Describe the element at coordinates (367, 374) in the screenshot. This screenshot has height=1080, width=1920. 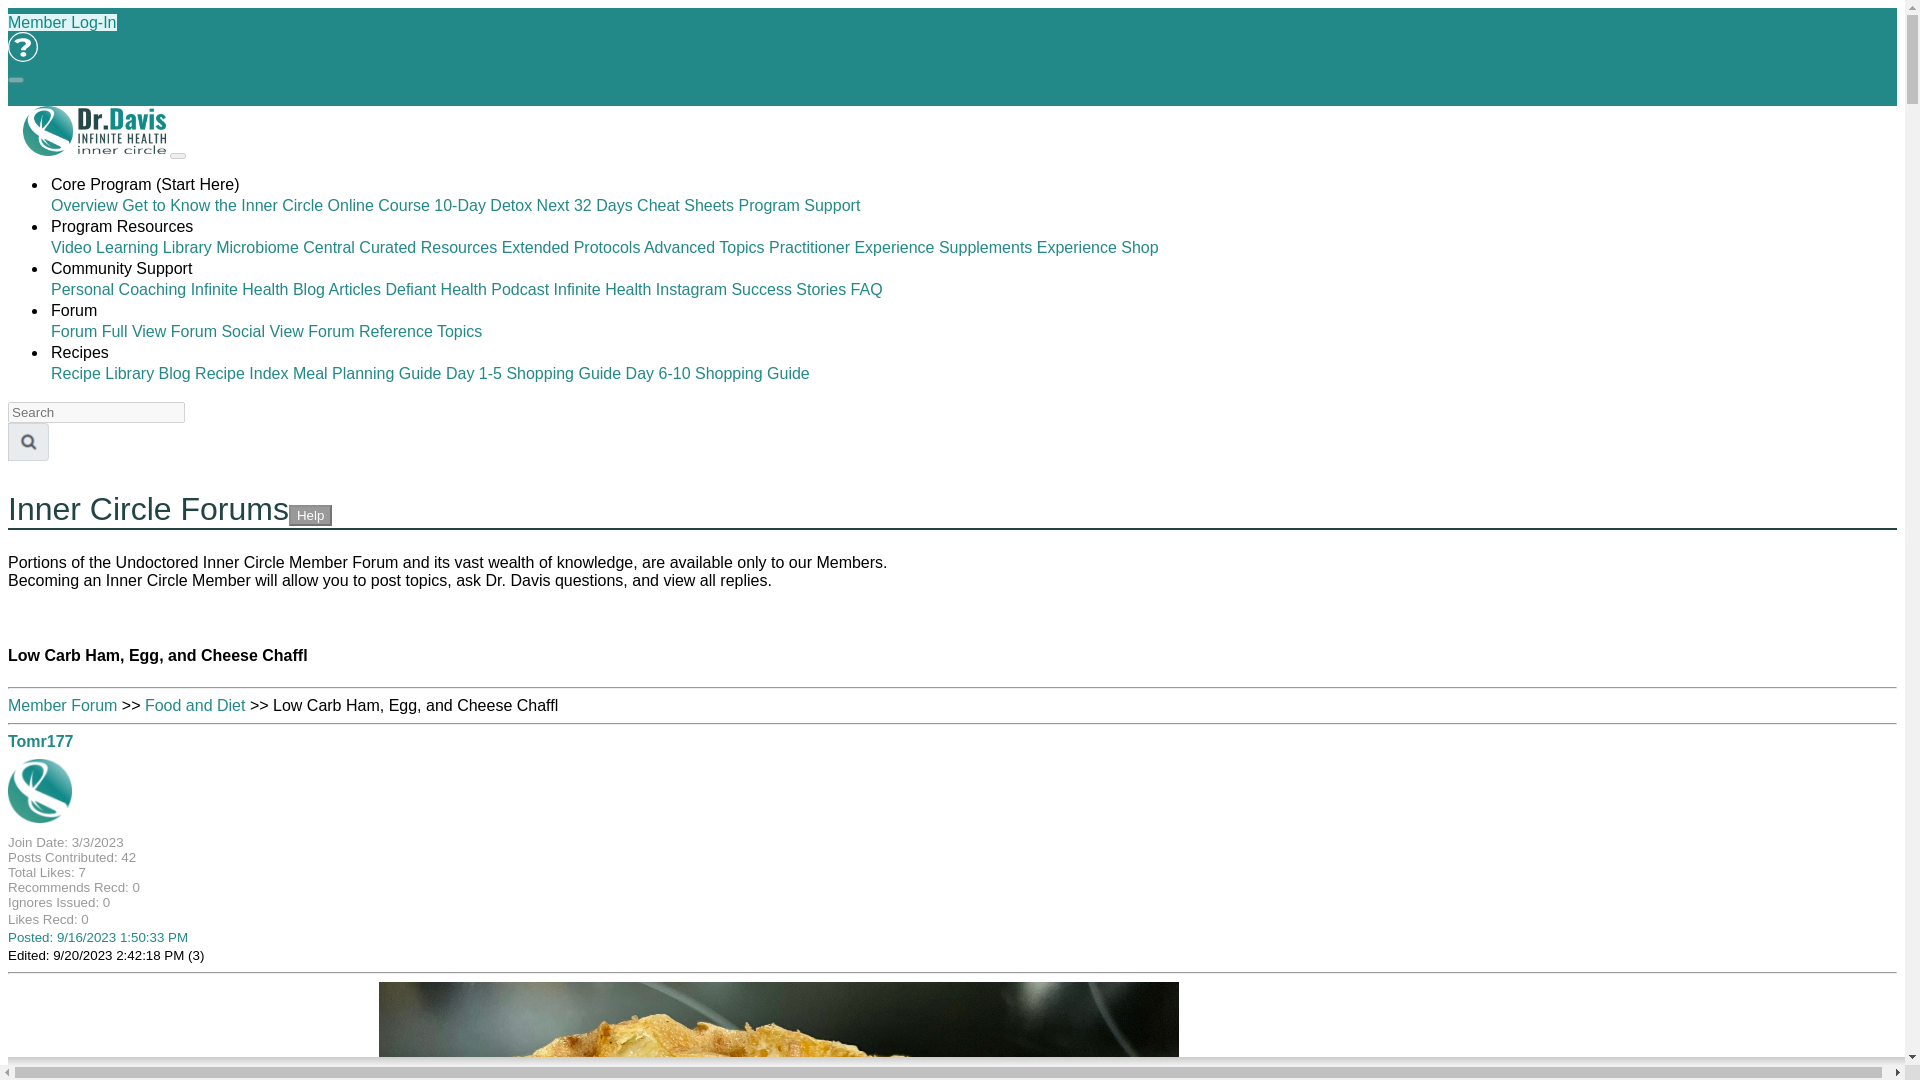
I see `Meal Planning Guide` at that location.